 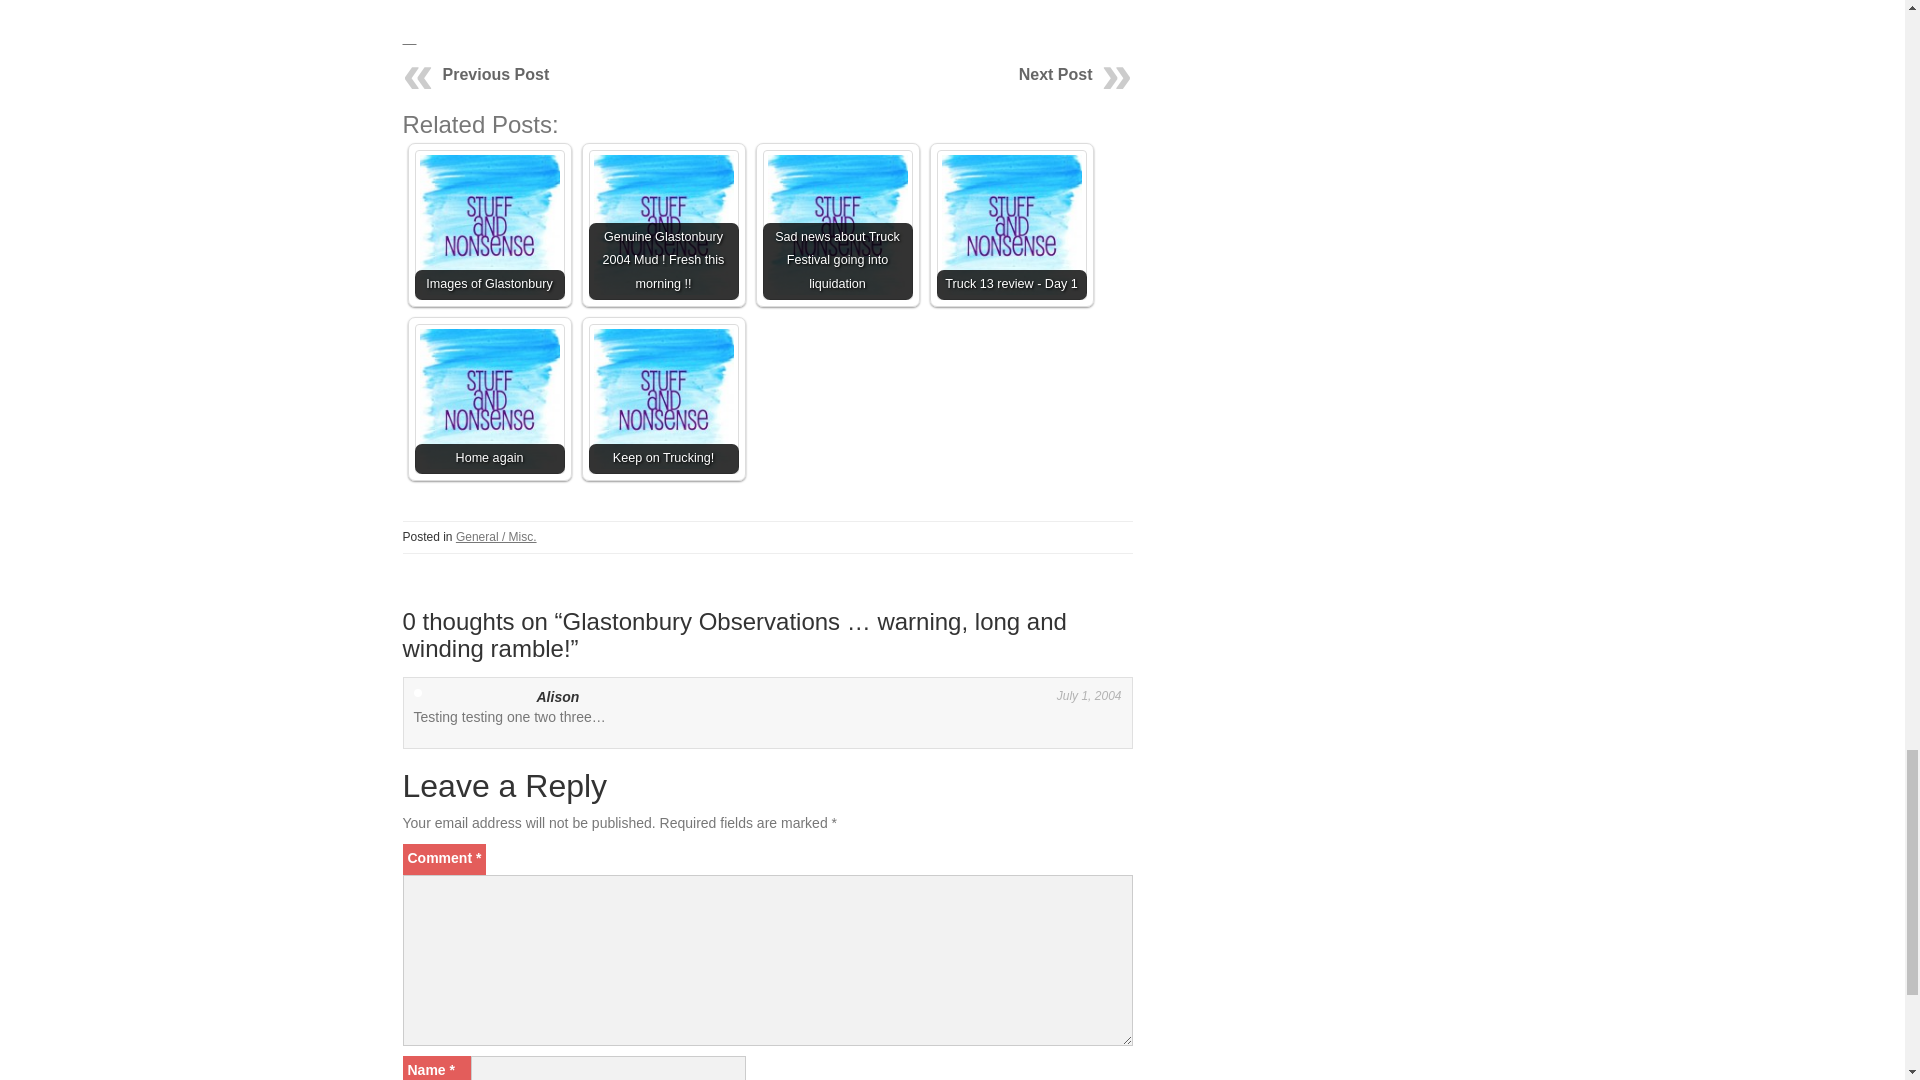 What do you see at coordinates (495, 74) in the screenshot?
I see `Previous Post` at bounding box center [495, 74].